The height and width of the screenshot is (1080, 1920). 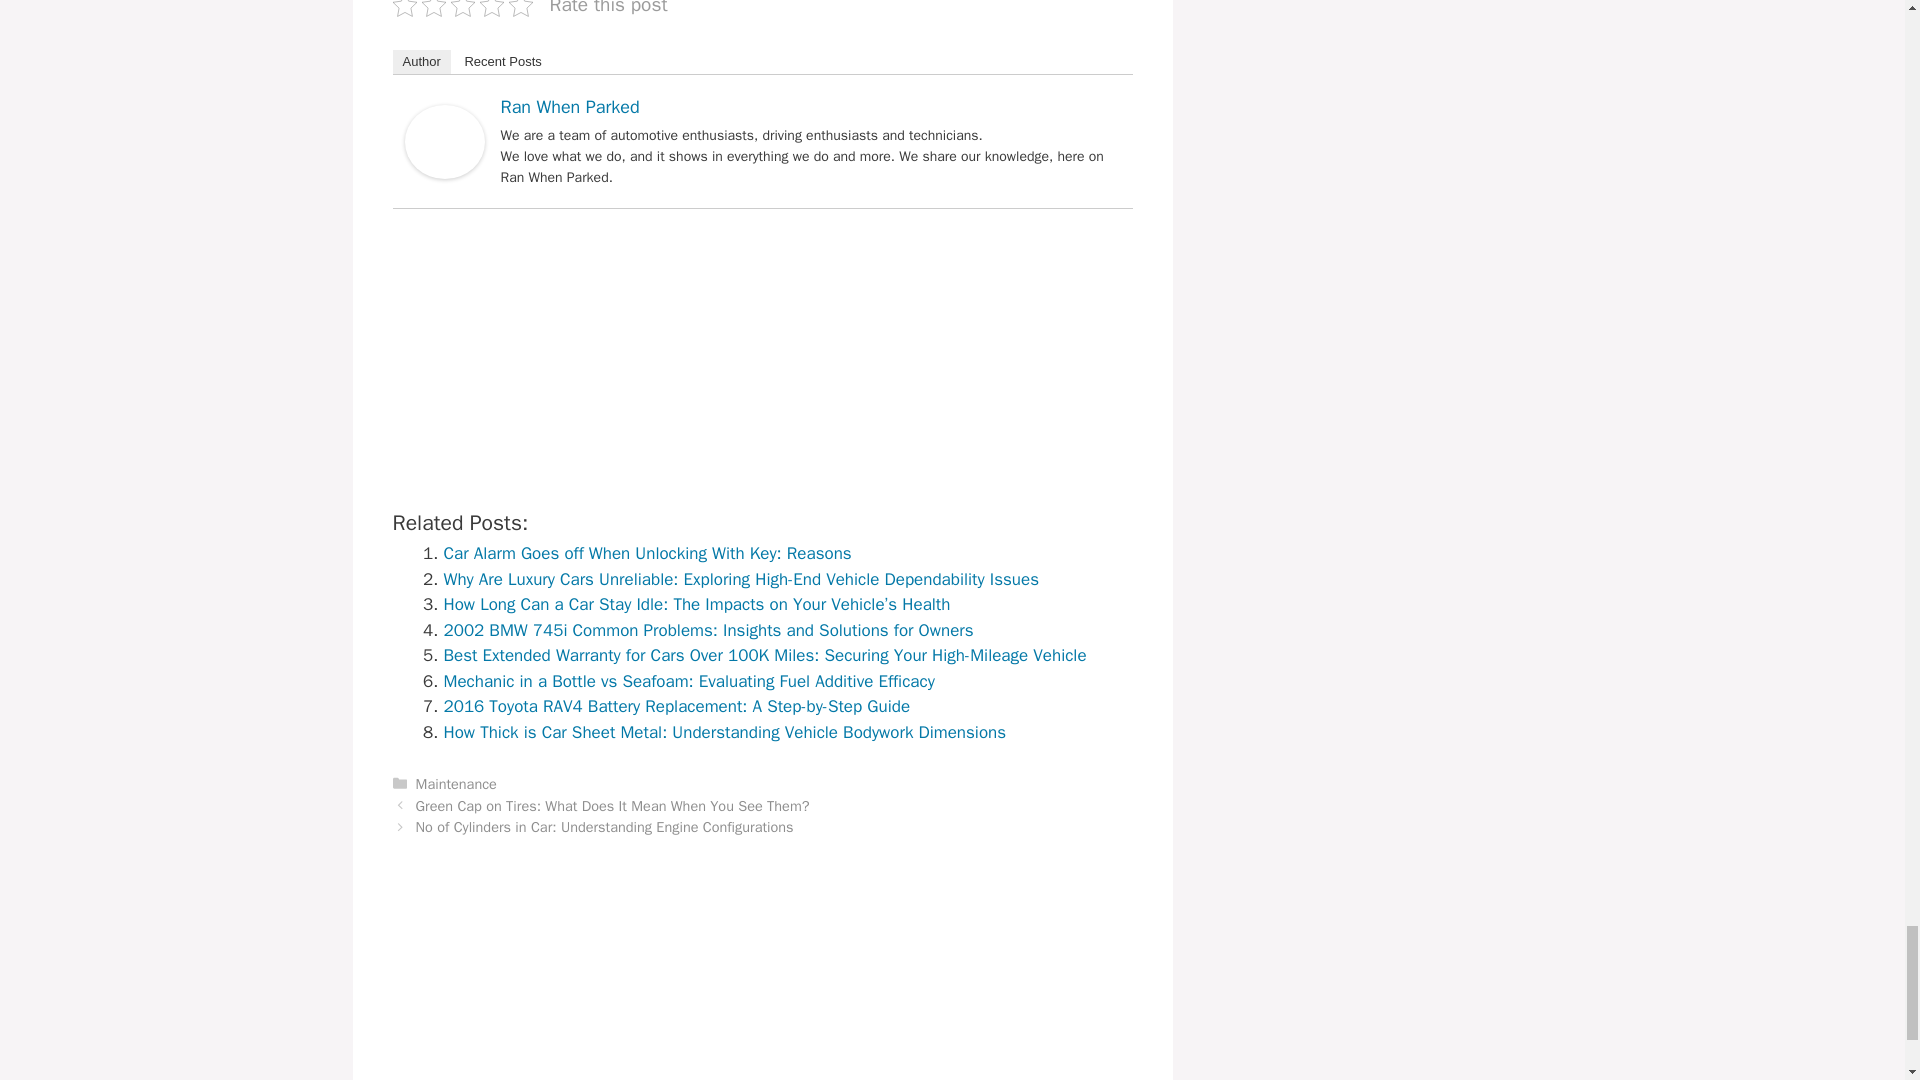 What do you see at coordinates (443, 173) in the screenshot?
I see `Ran When Parked` at bounding box center [443, 173].